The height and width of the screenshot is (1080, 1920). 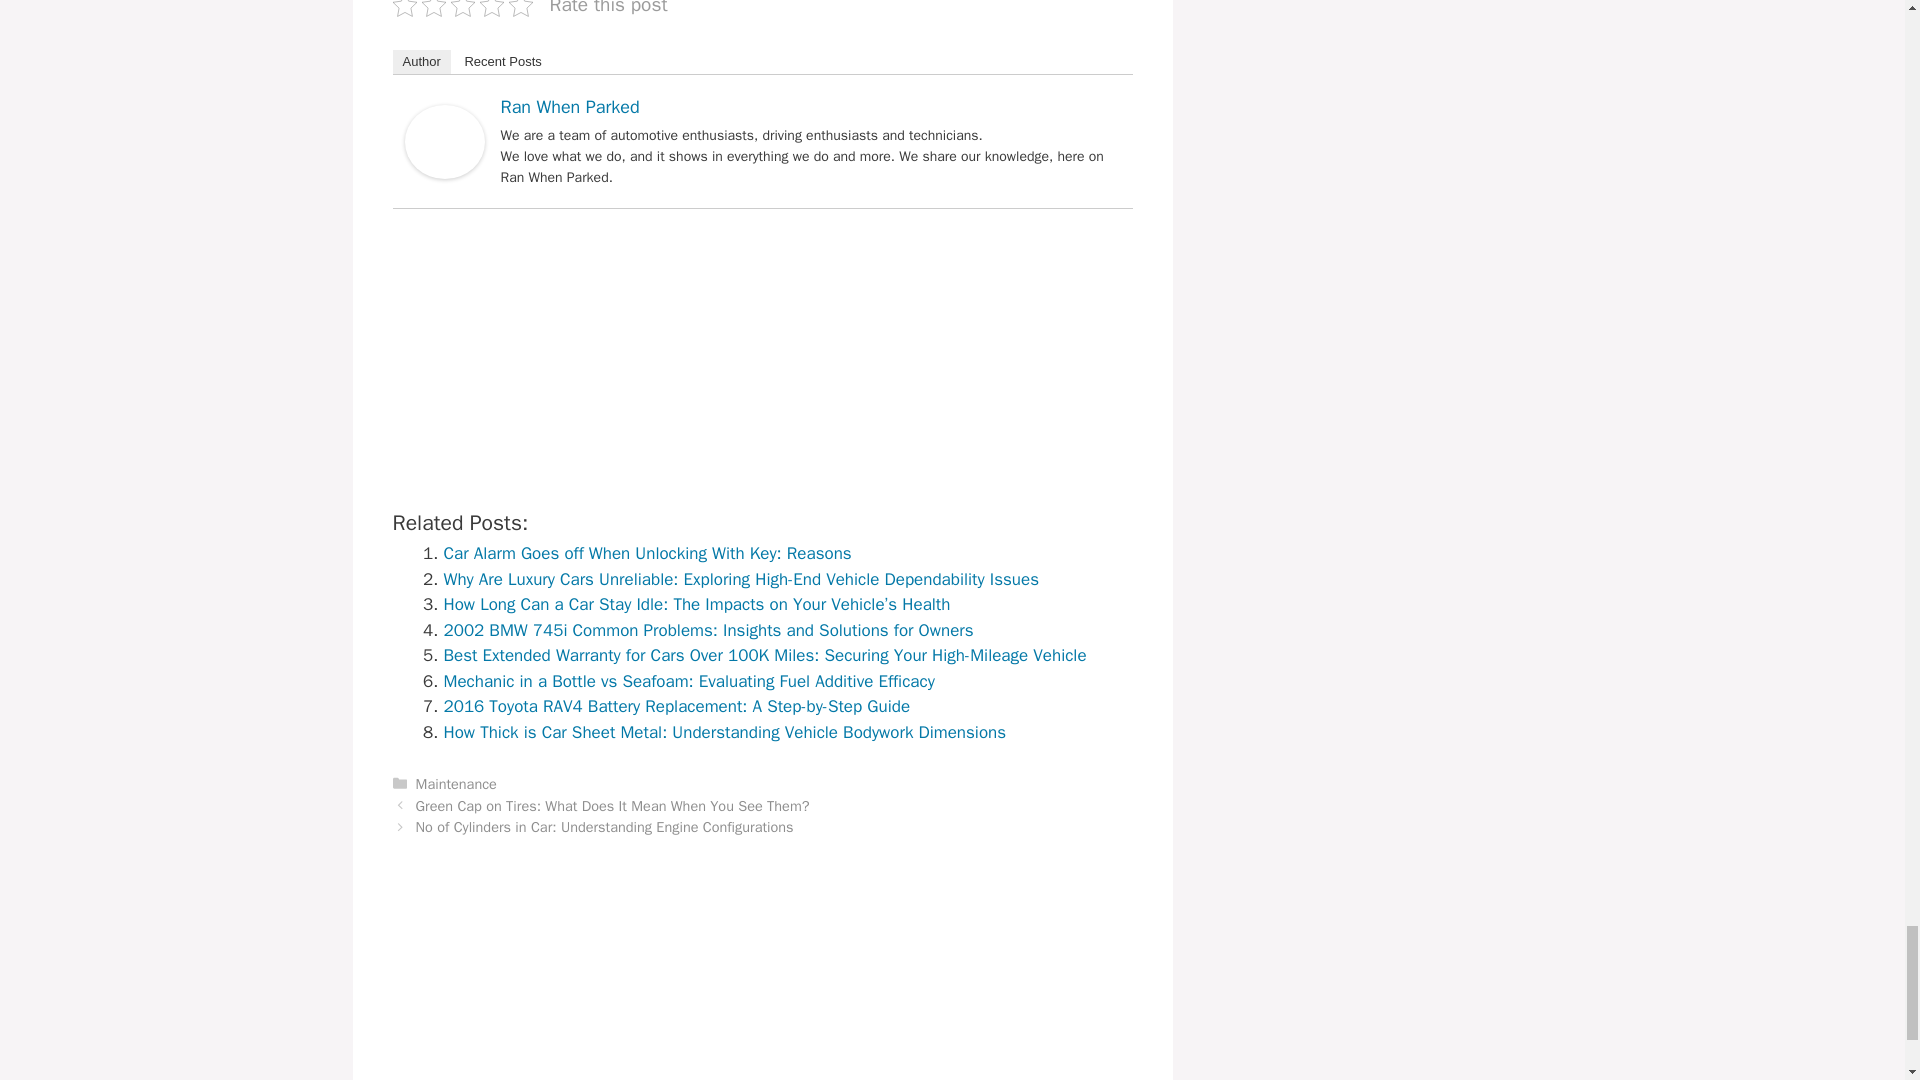 What do you see at coordinates (443, 173) in the screenshot?
I see `Ran When Parked` at bounding box center [443, 173].